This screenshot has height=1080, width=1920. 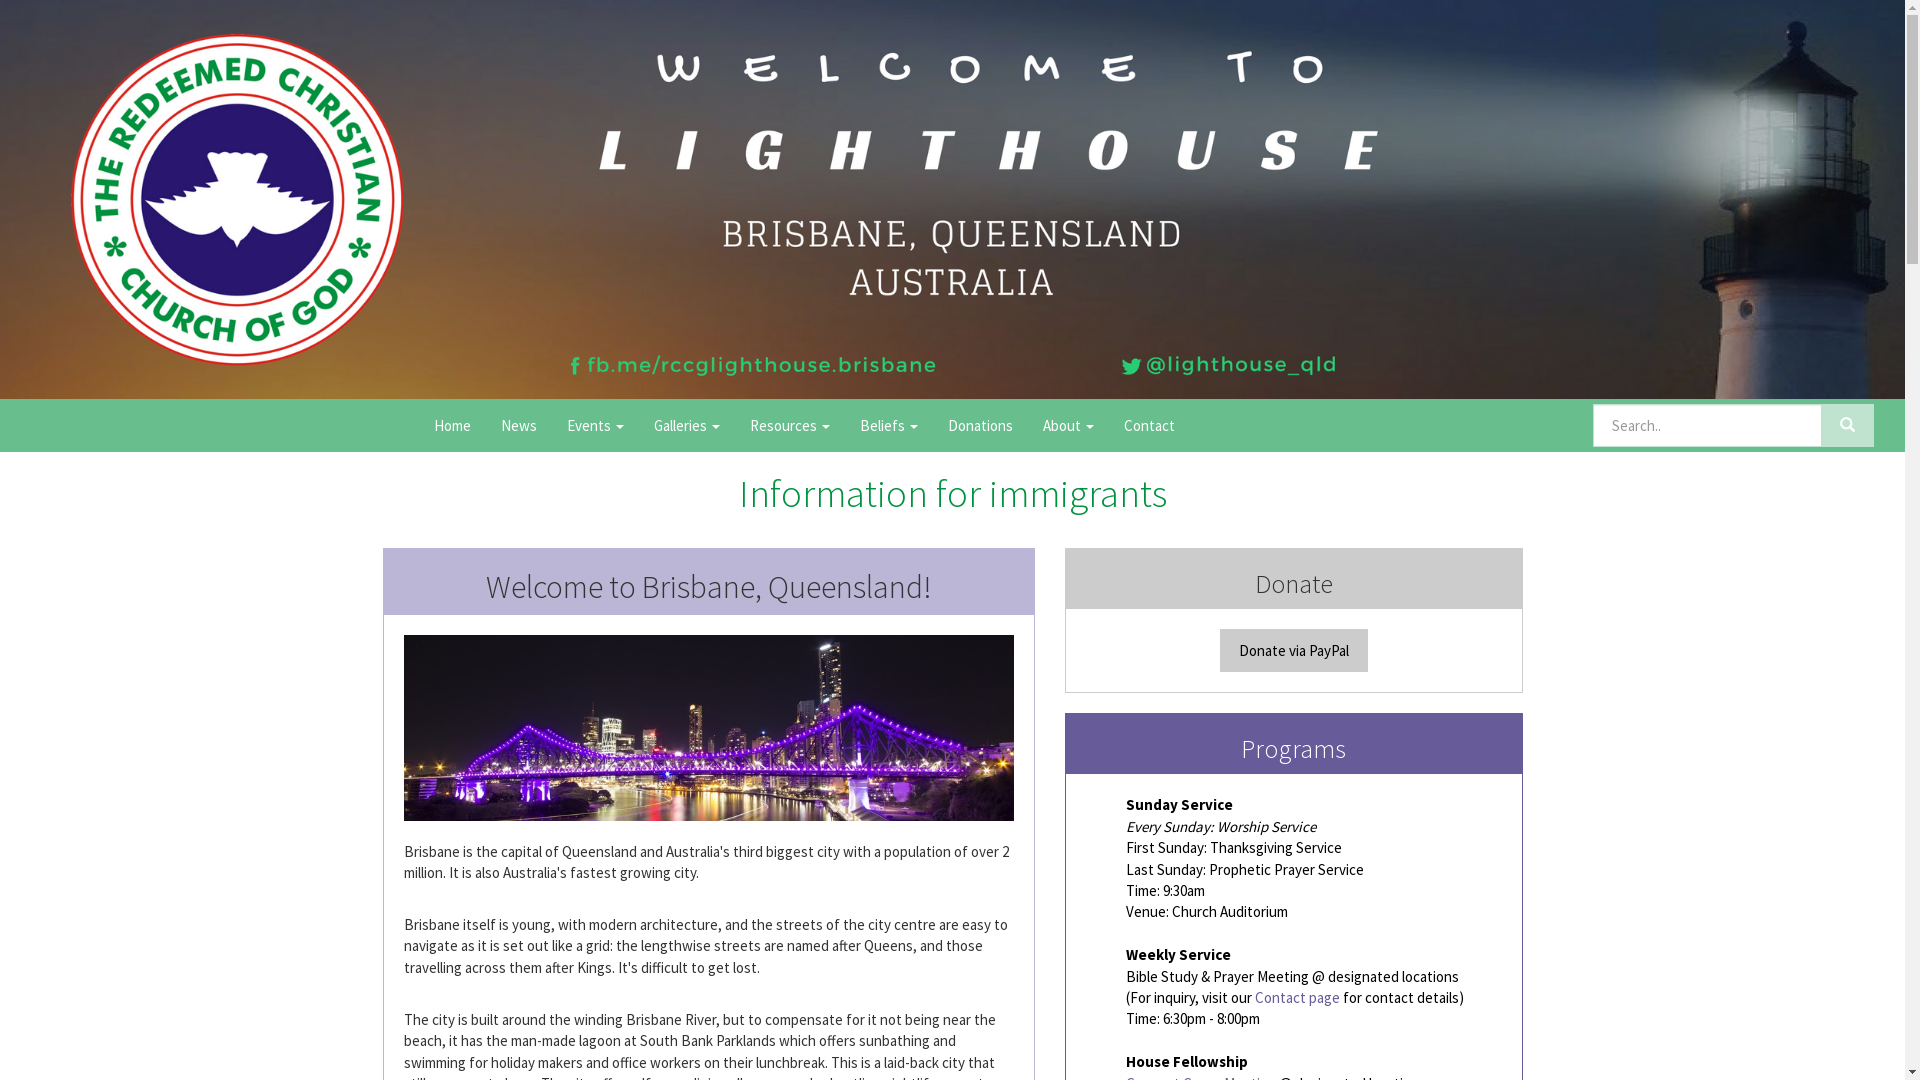 I want to click on Donate via PayPal, so click(x=1294, y=650).